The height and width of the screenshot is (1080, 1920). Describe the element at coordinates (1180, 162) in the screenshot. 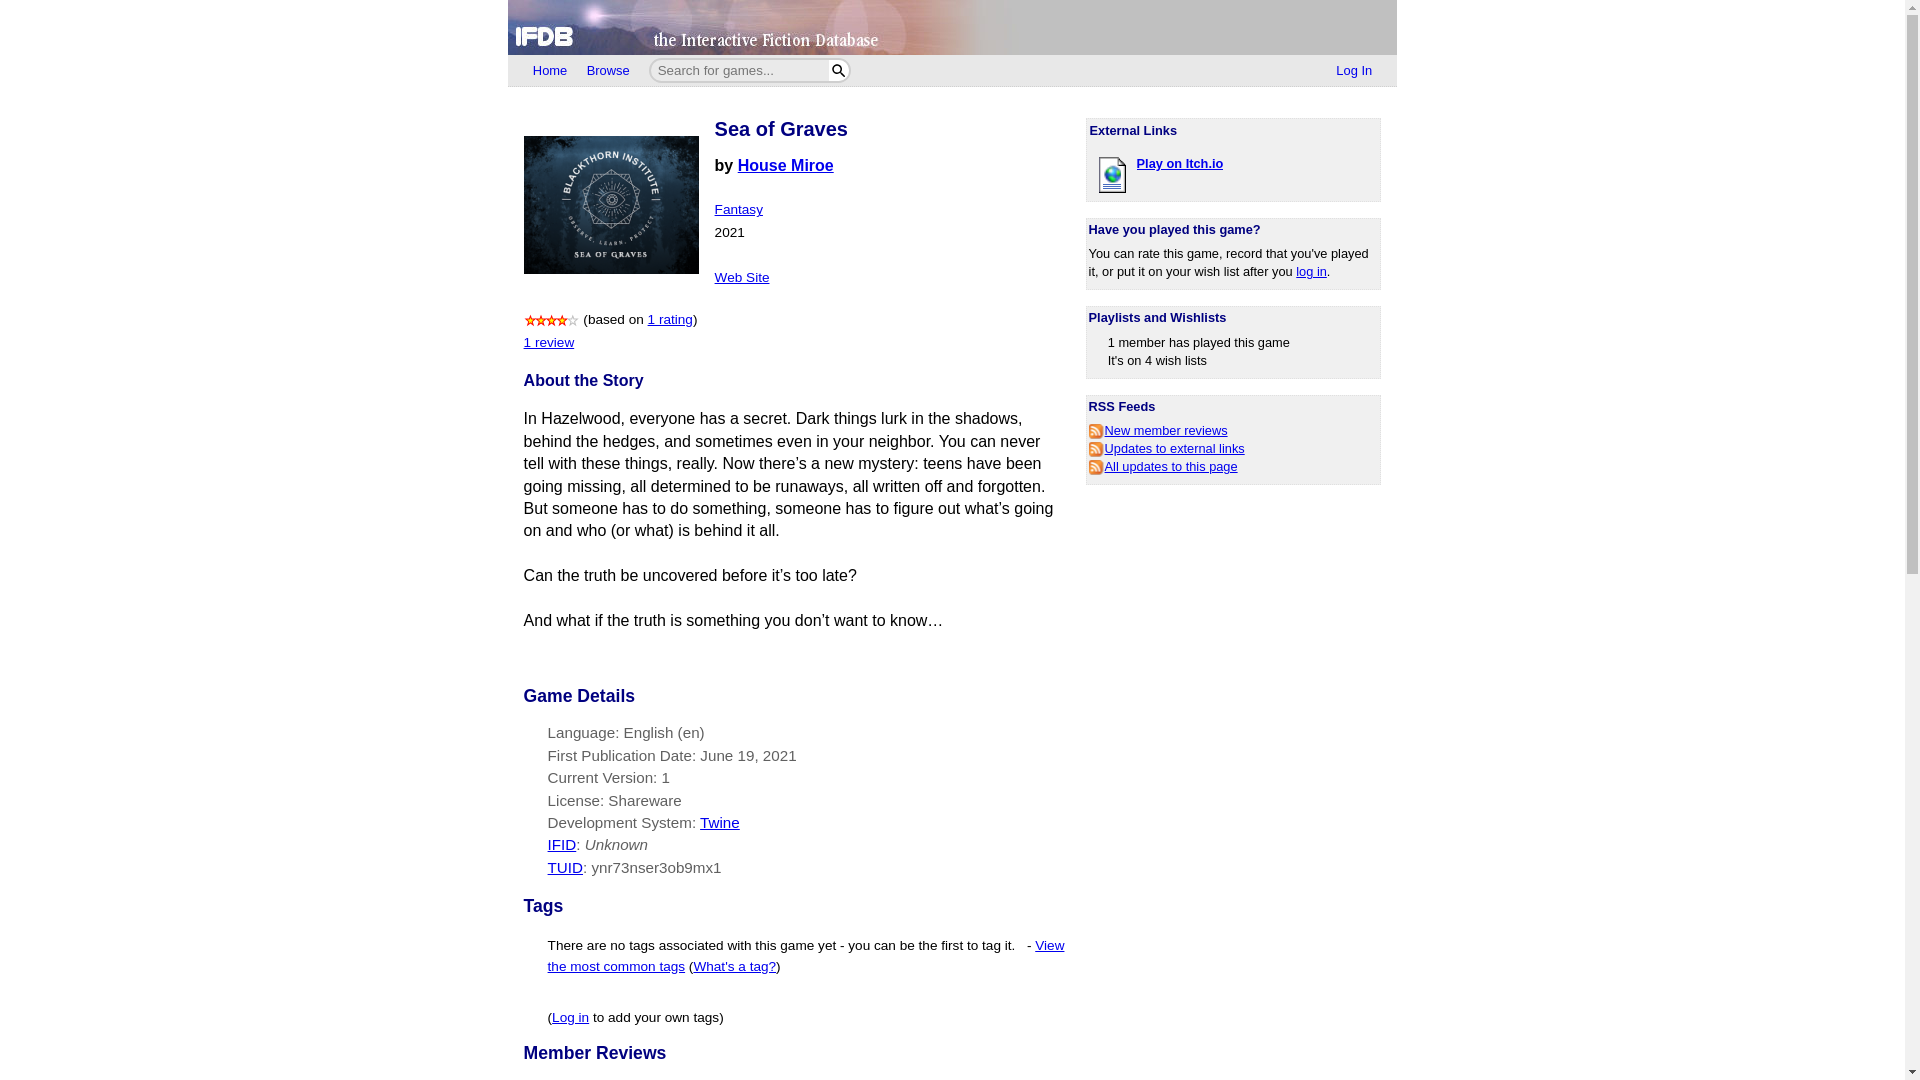

I see `Play on Itch.io` at that location.